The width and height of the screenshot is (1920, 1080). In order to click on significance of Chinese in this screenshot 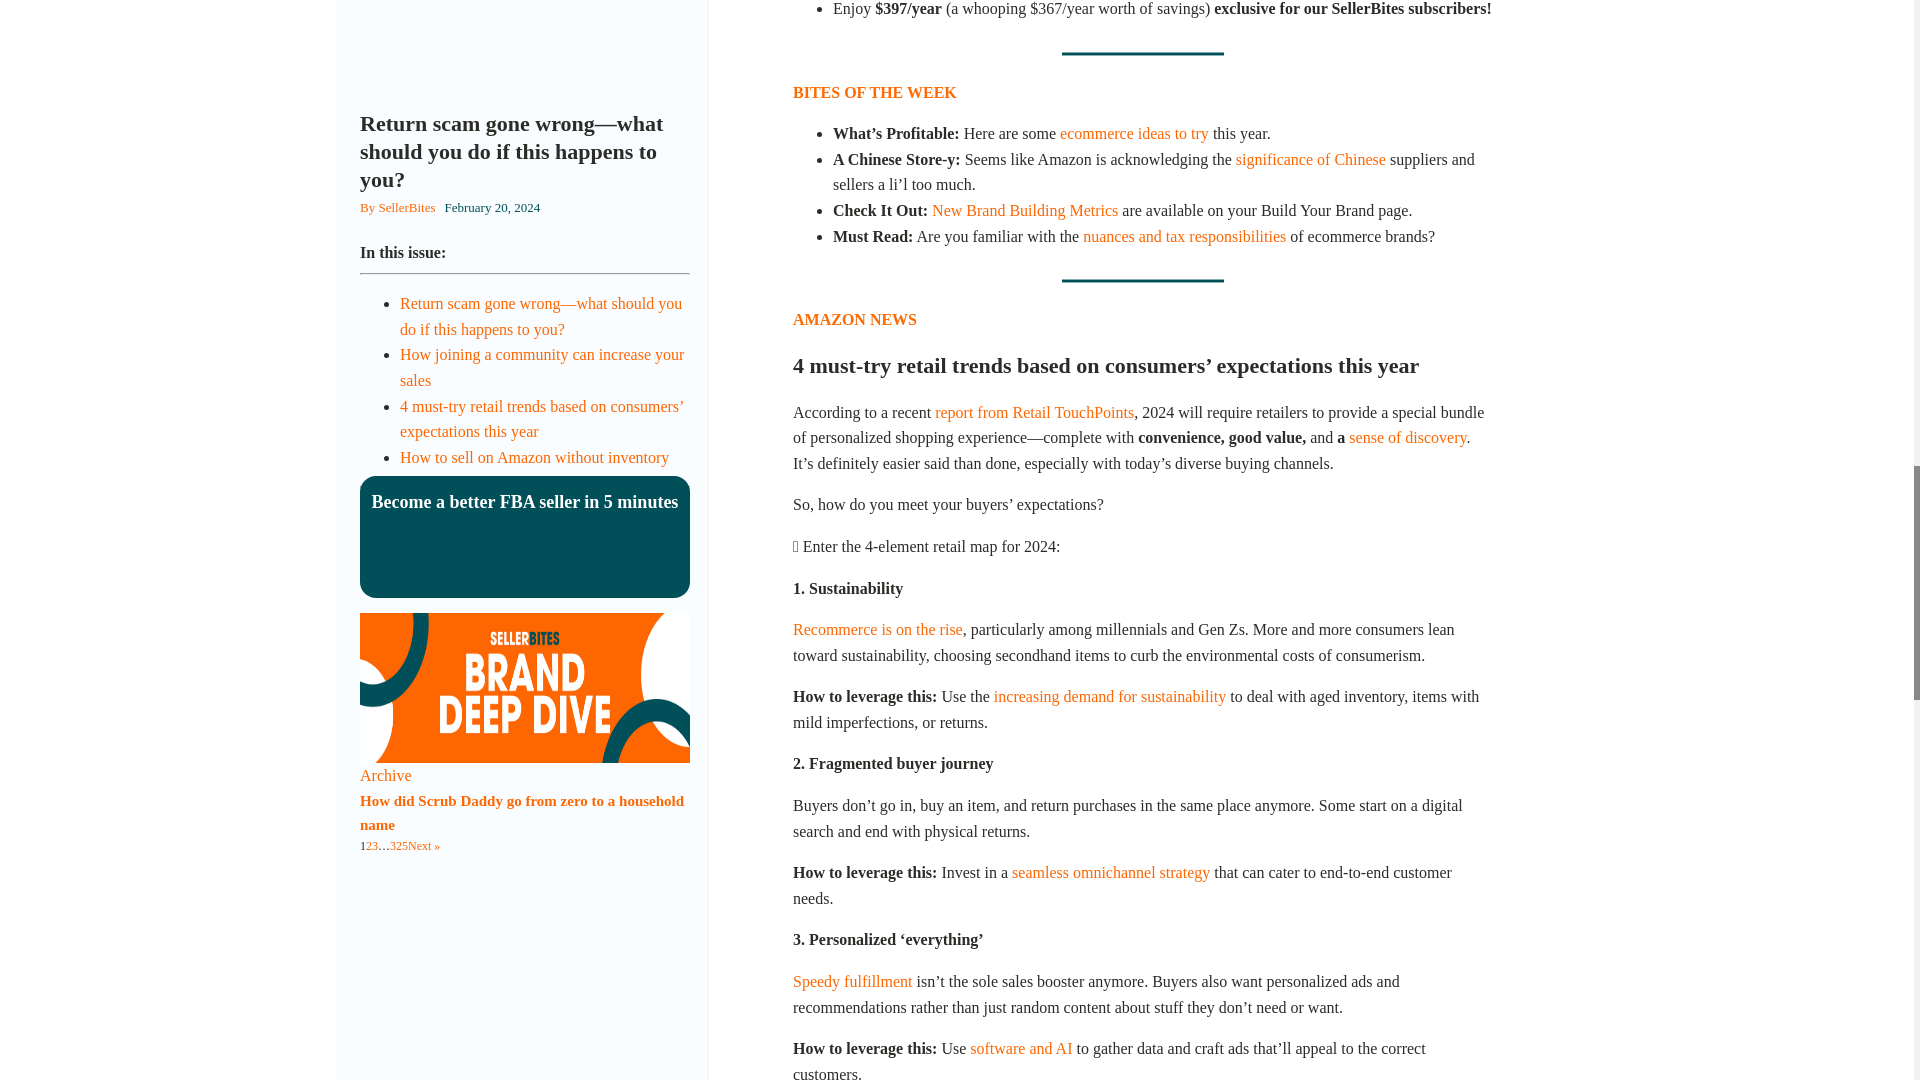, I will do `click(1311, 160)`.